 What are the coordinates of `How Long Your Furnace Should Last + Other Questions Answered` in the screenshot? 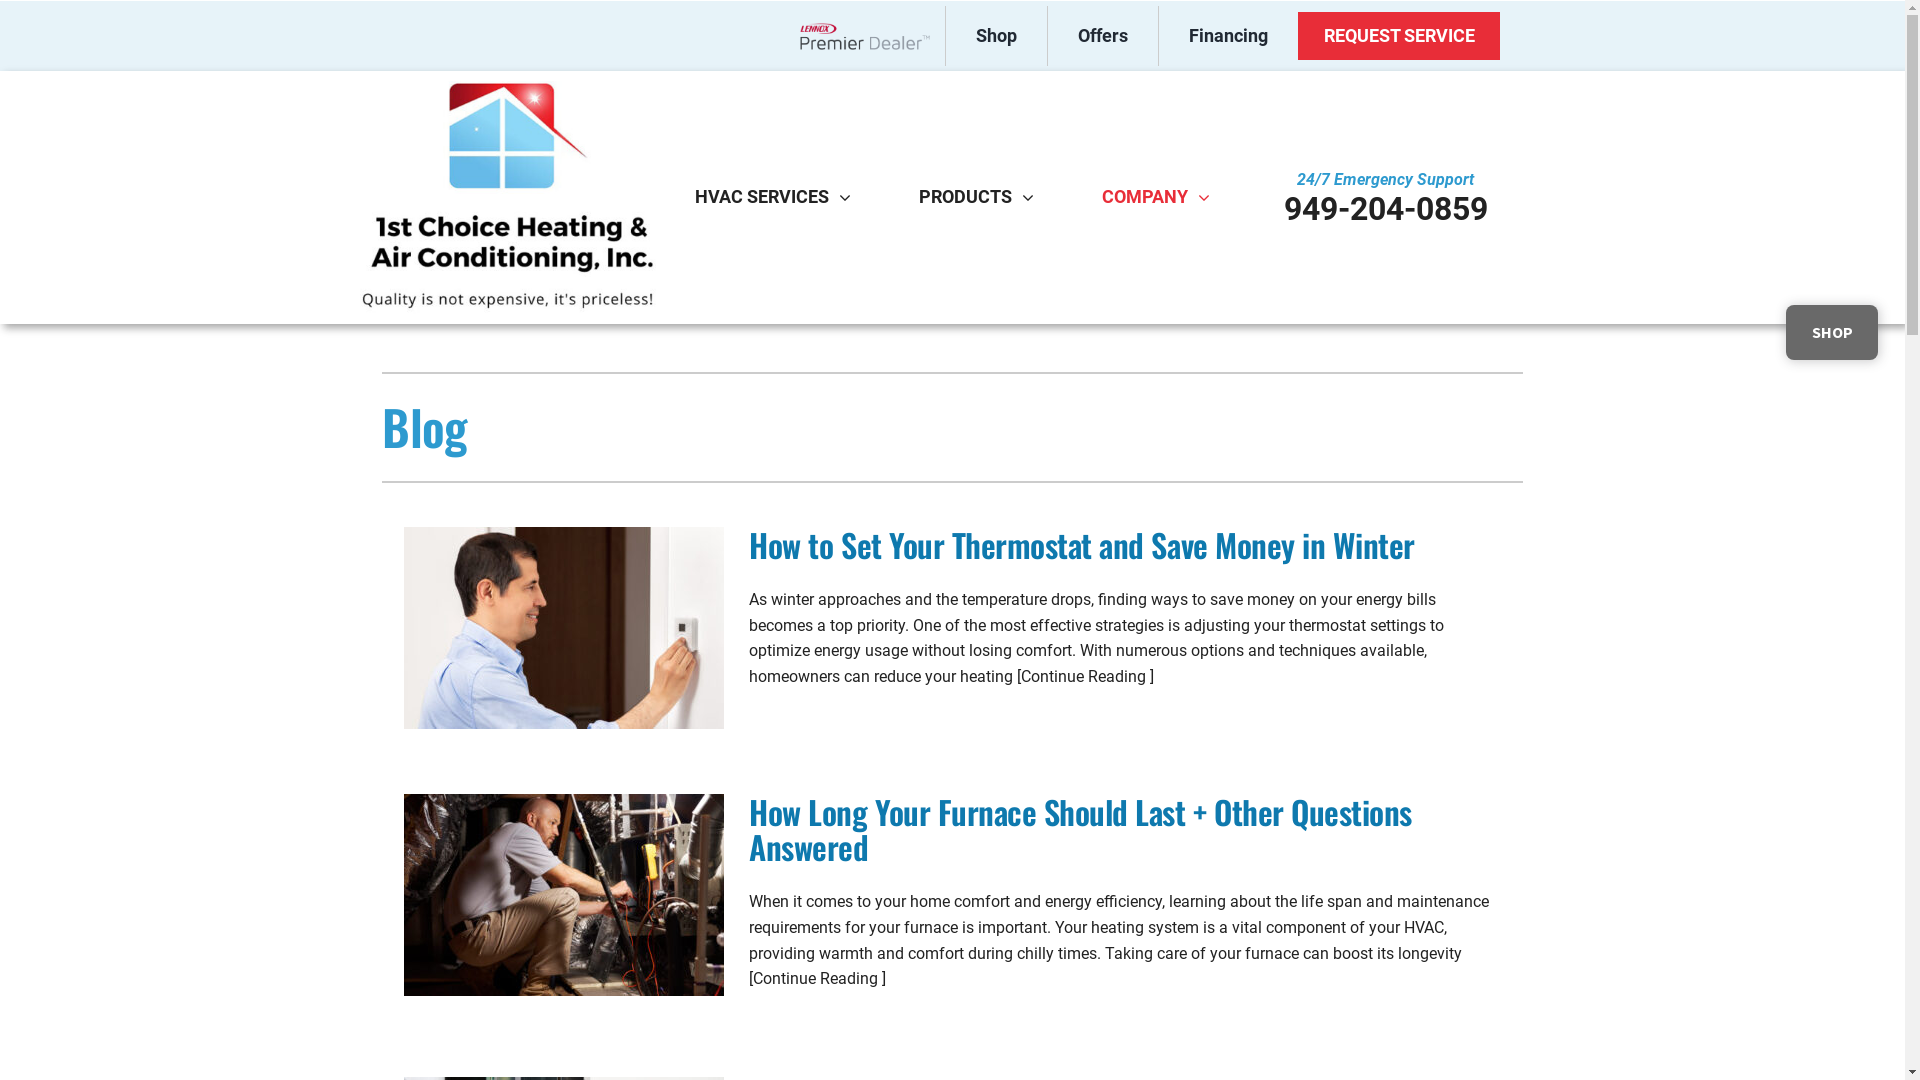 It's located at (1080, 829).